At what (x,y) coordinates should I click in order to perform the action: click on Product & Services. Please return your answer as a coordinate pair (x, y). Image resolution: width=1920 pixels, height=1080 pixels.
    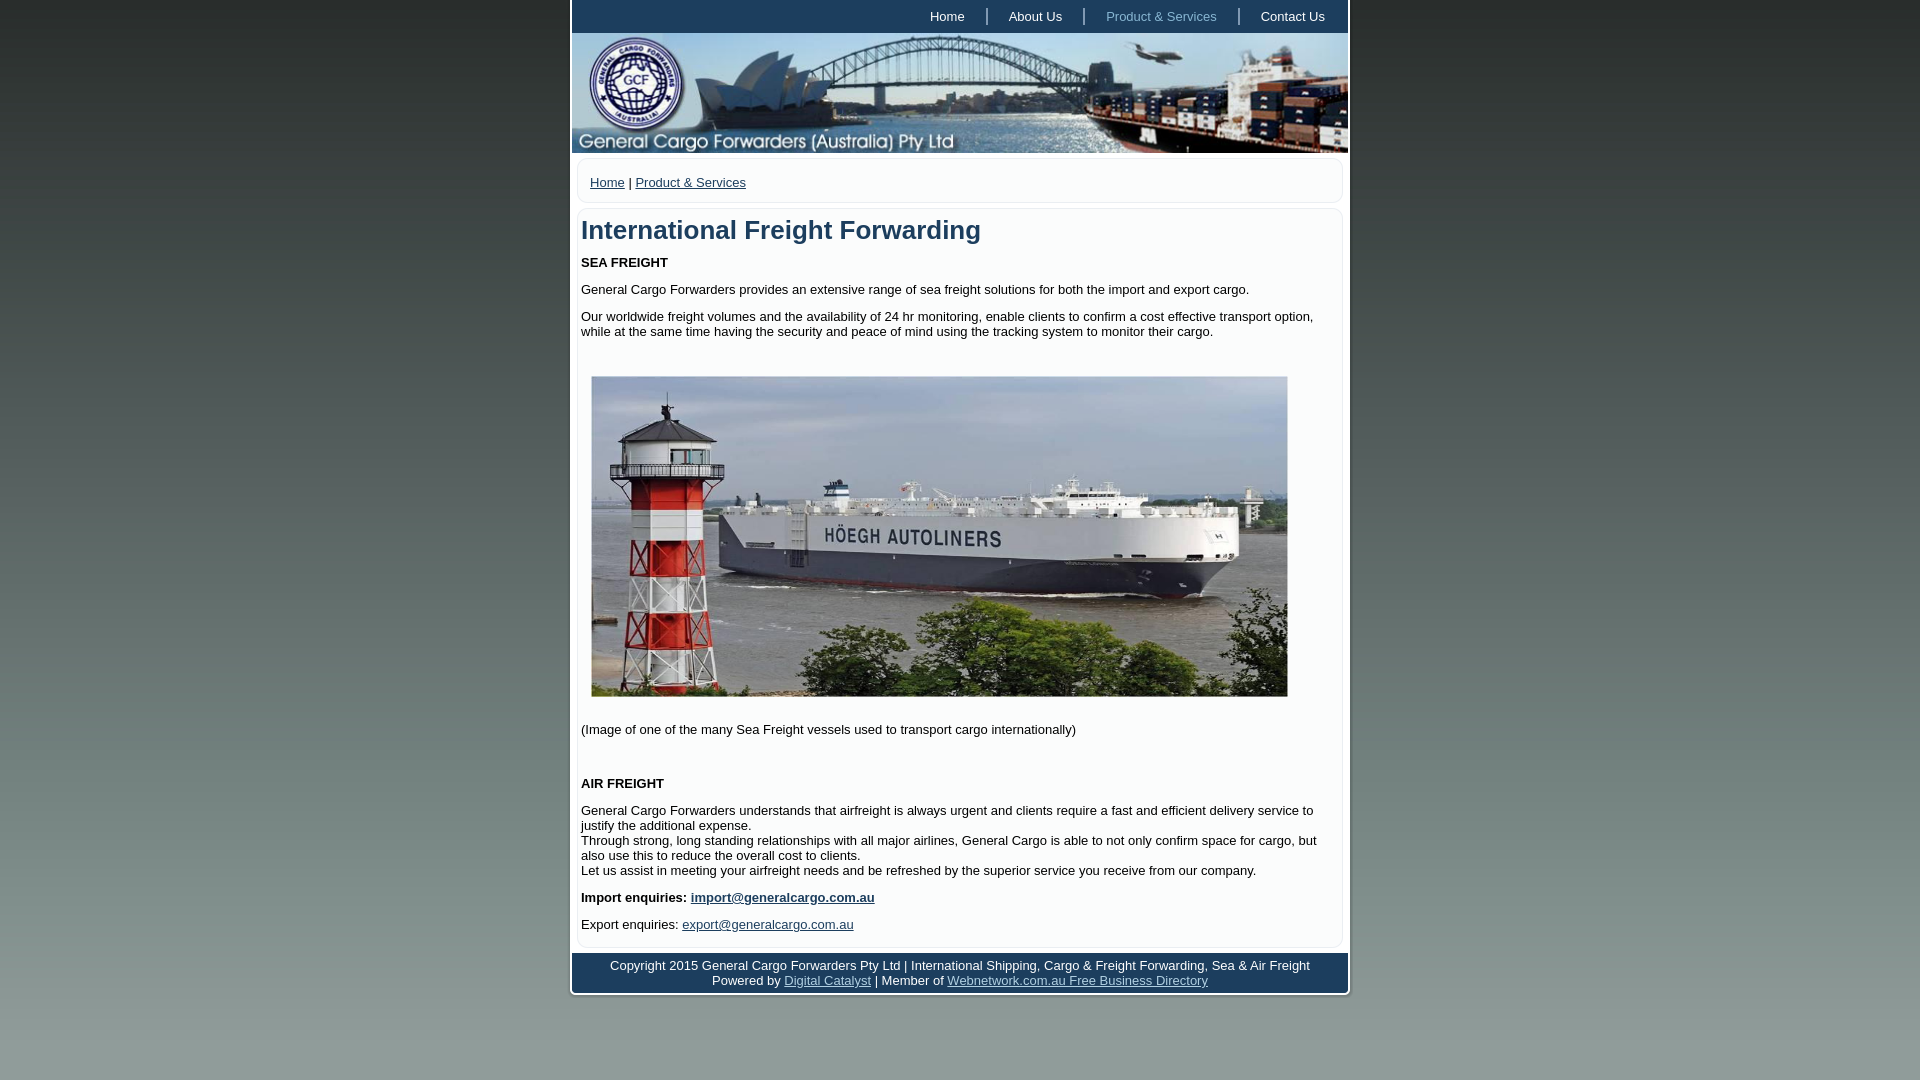
    Looking at the image, I should click on (1162, 16).